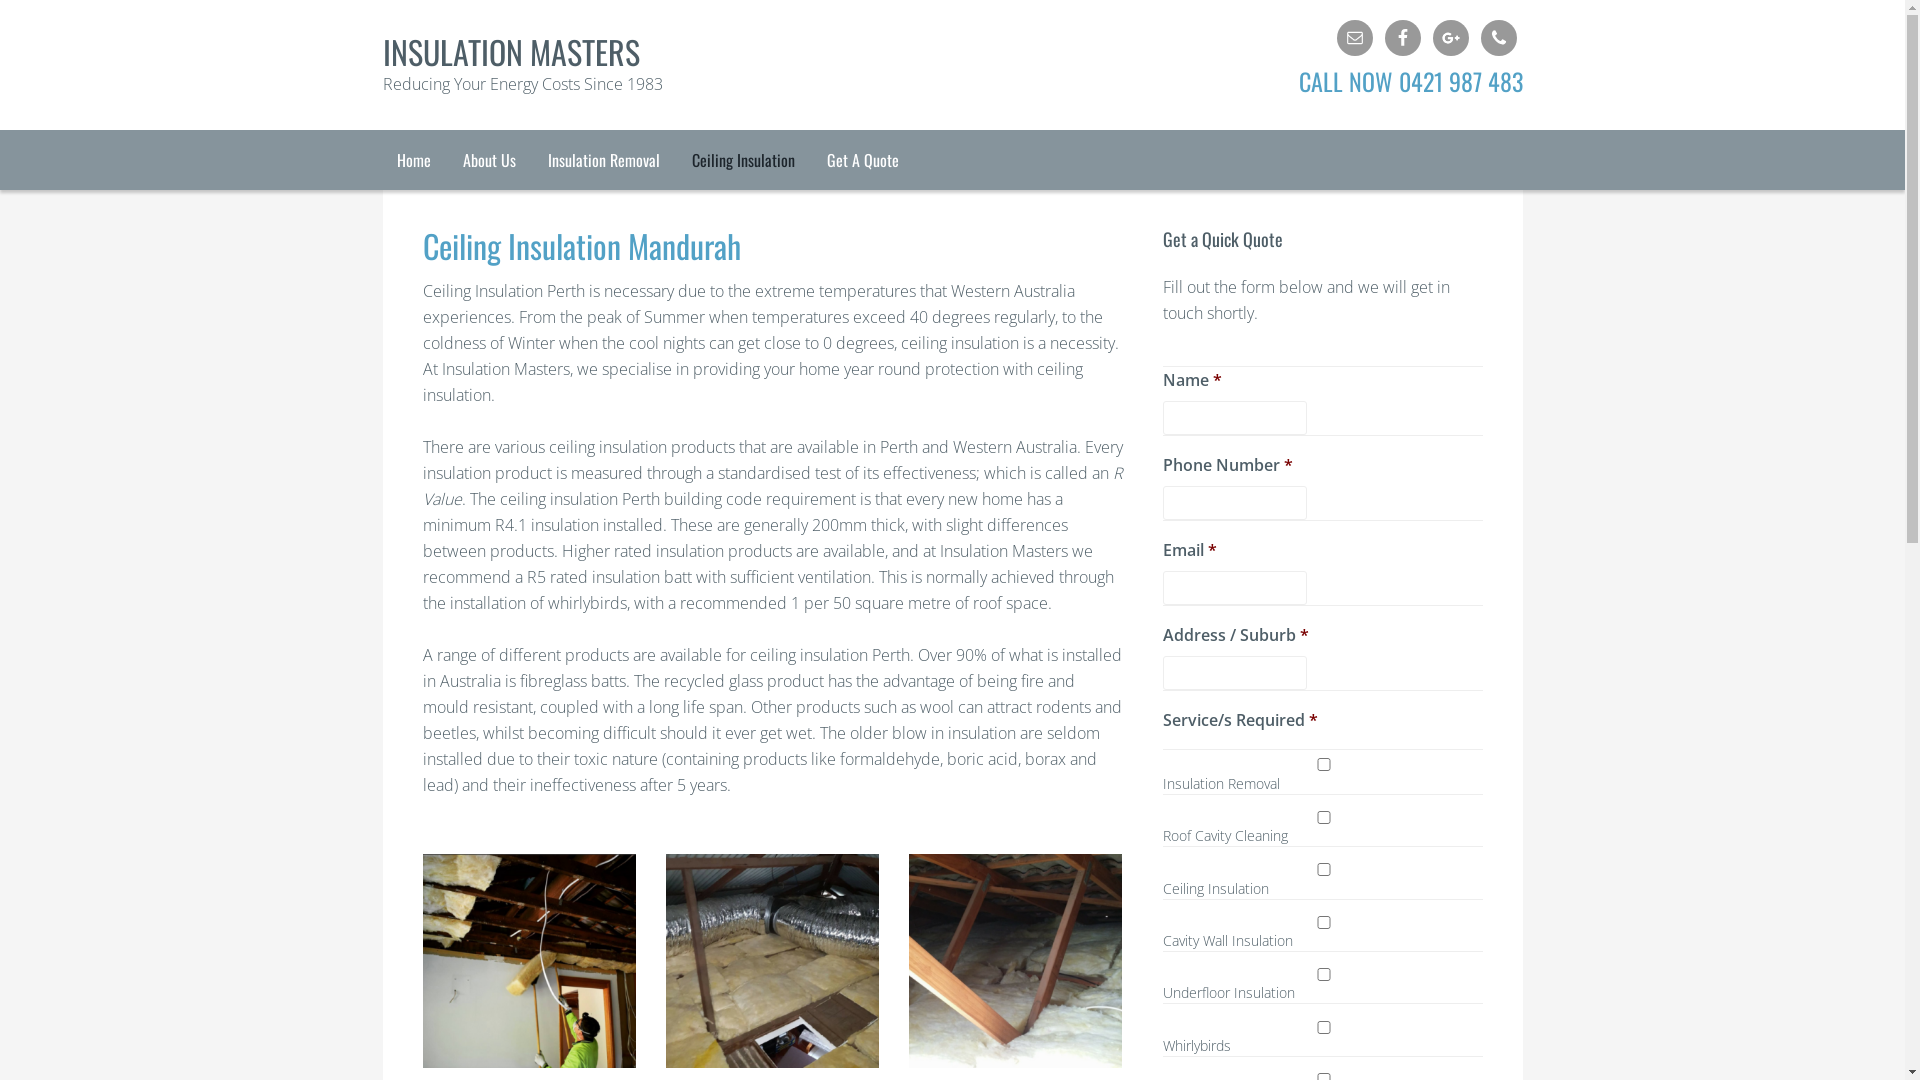  I want to click on 1, so click(528, 960).